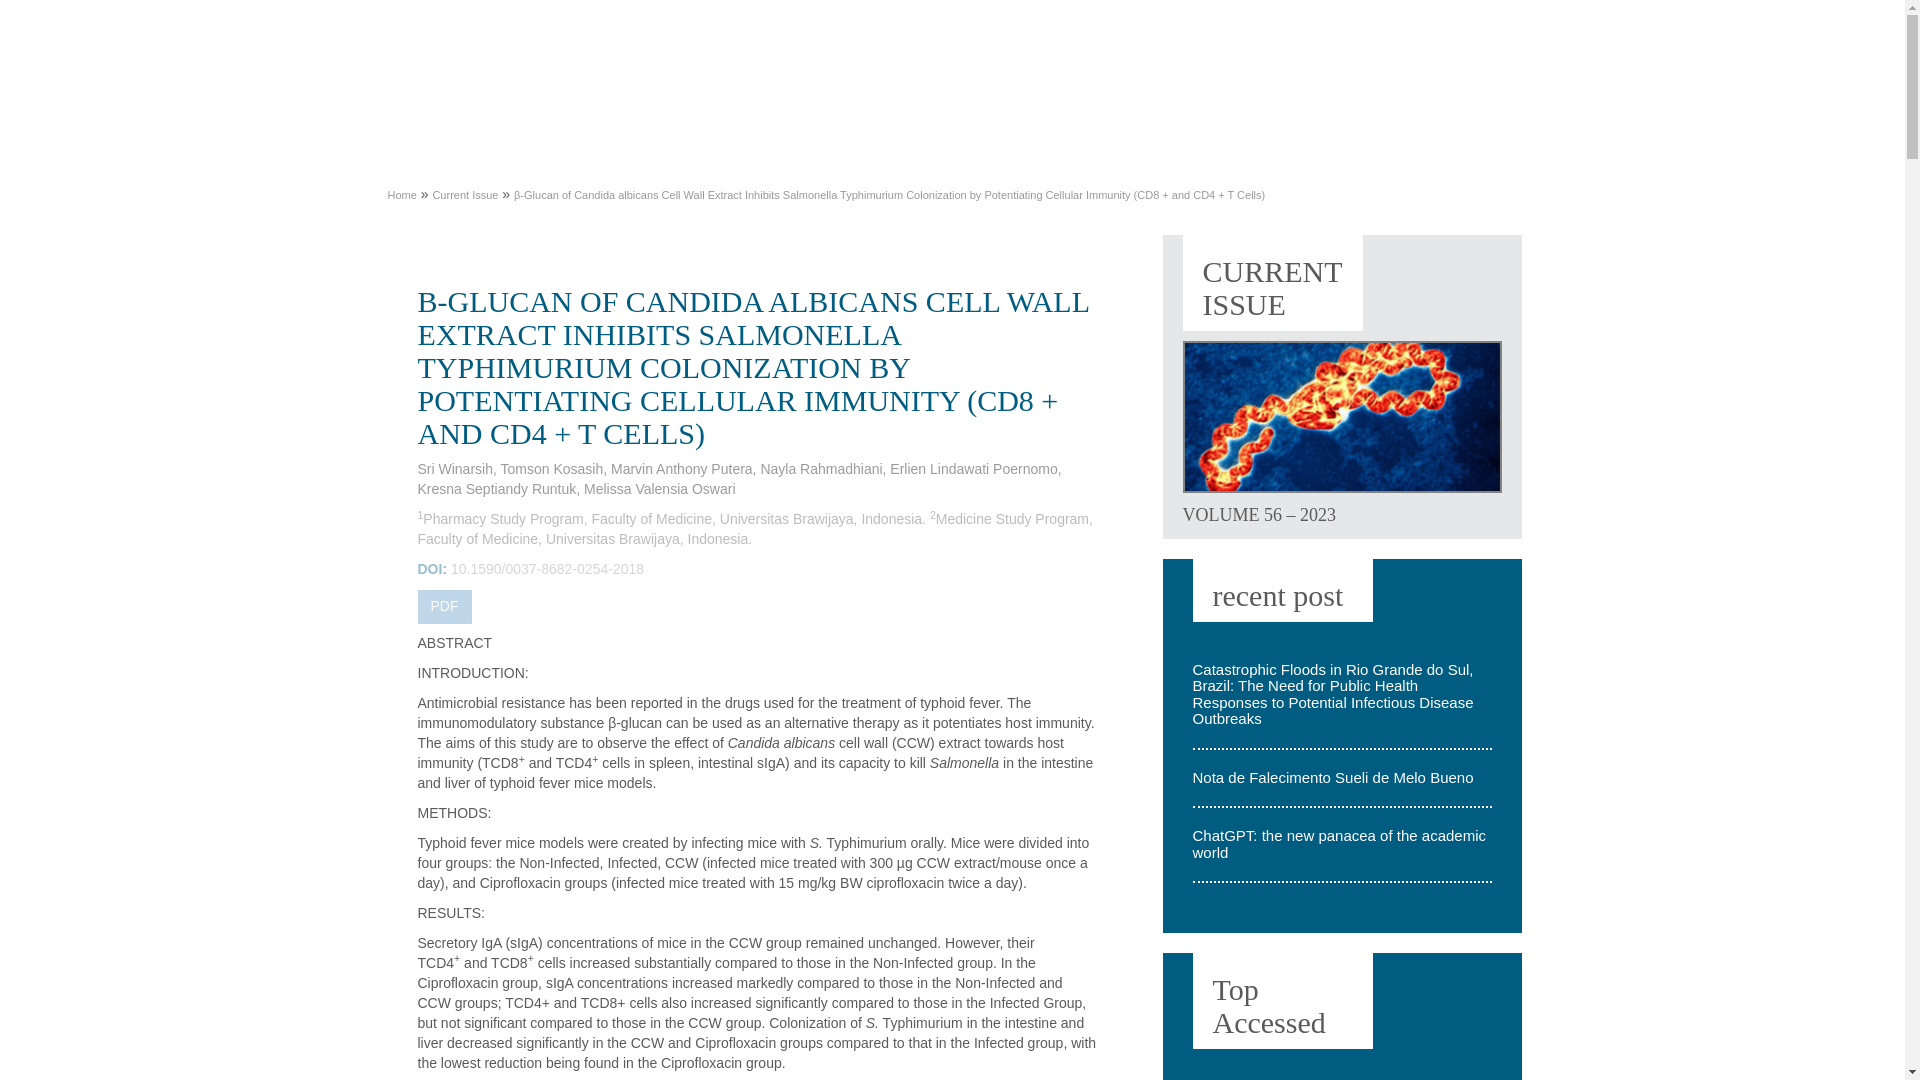 The width and height of the screenshot is (1920, 1080). What do you see at coordinates (445, 606) in the screenshot?
I see `PDF` at bounding box center [445, 606].